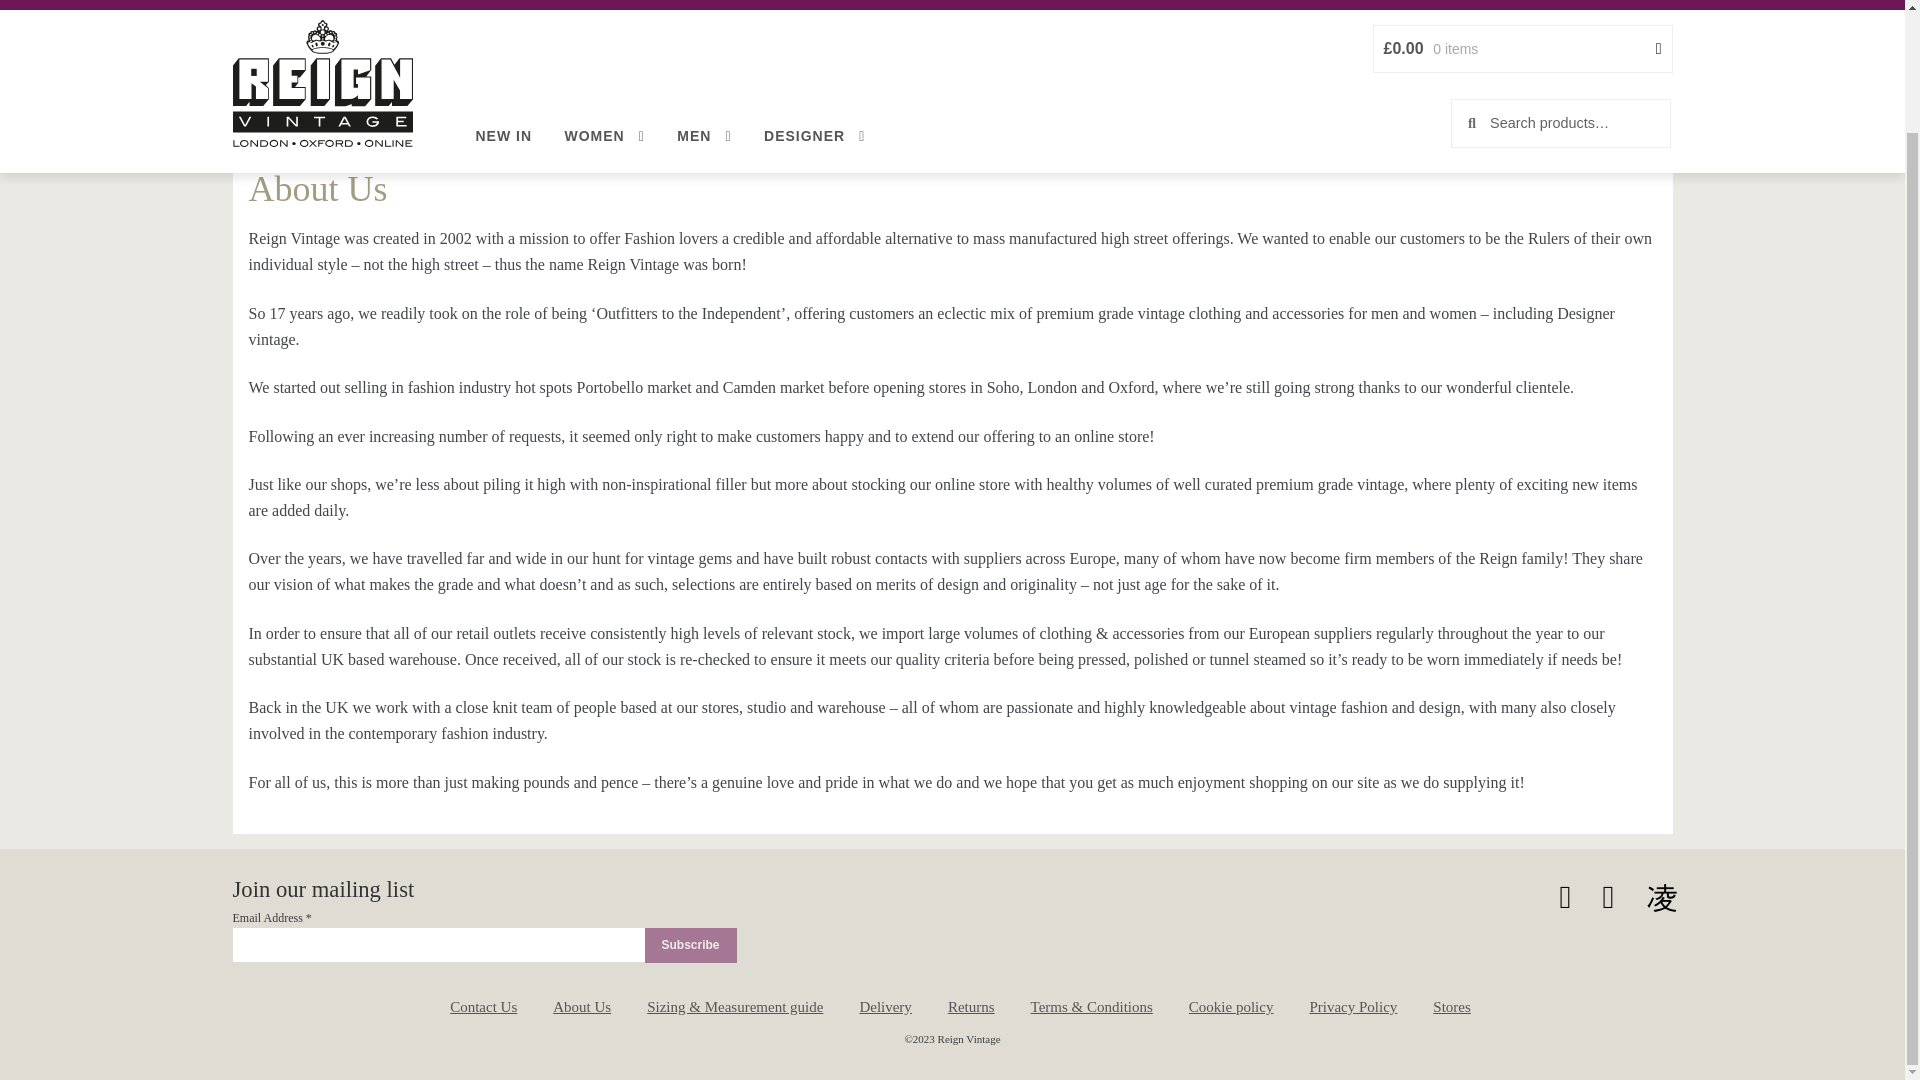 The height and width of the screenshot is (1080, 1920). What do you see at coordinates (703, 12) in the screenshot?
I see `MEN` at bounding box center [703, 12].